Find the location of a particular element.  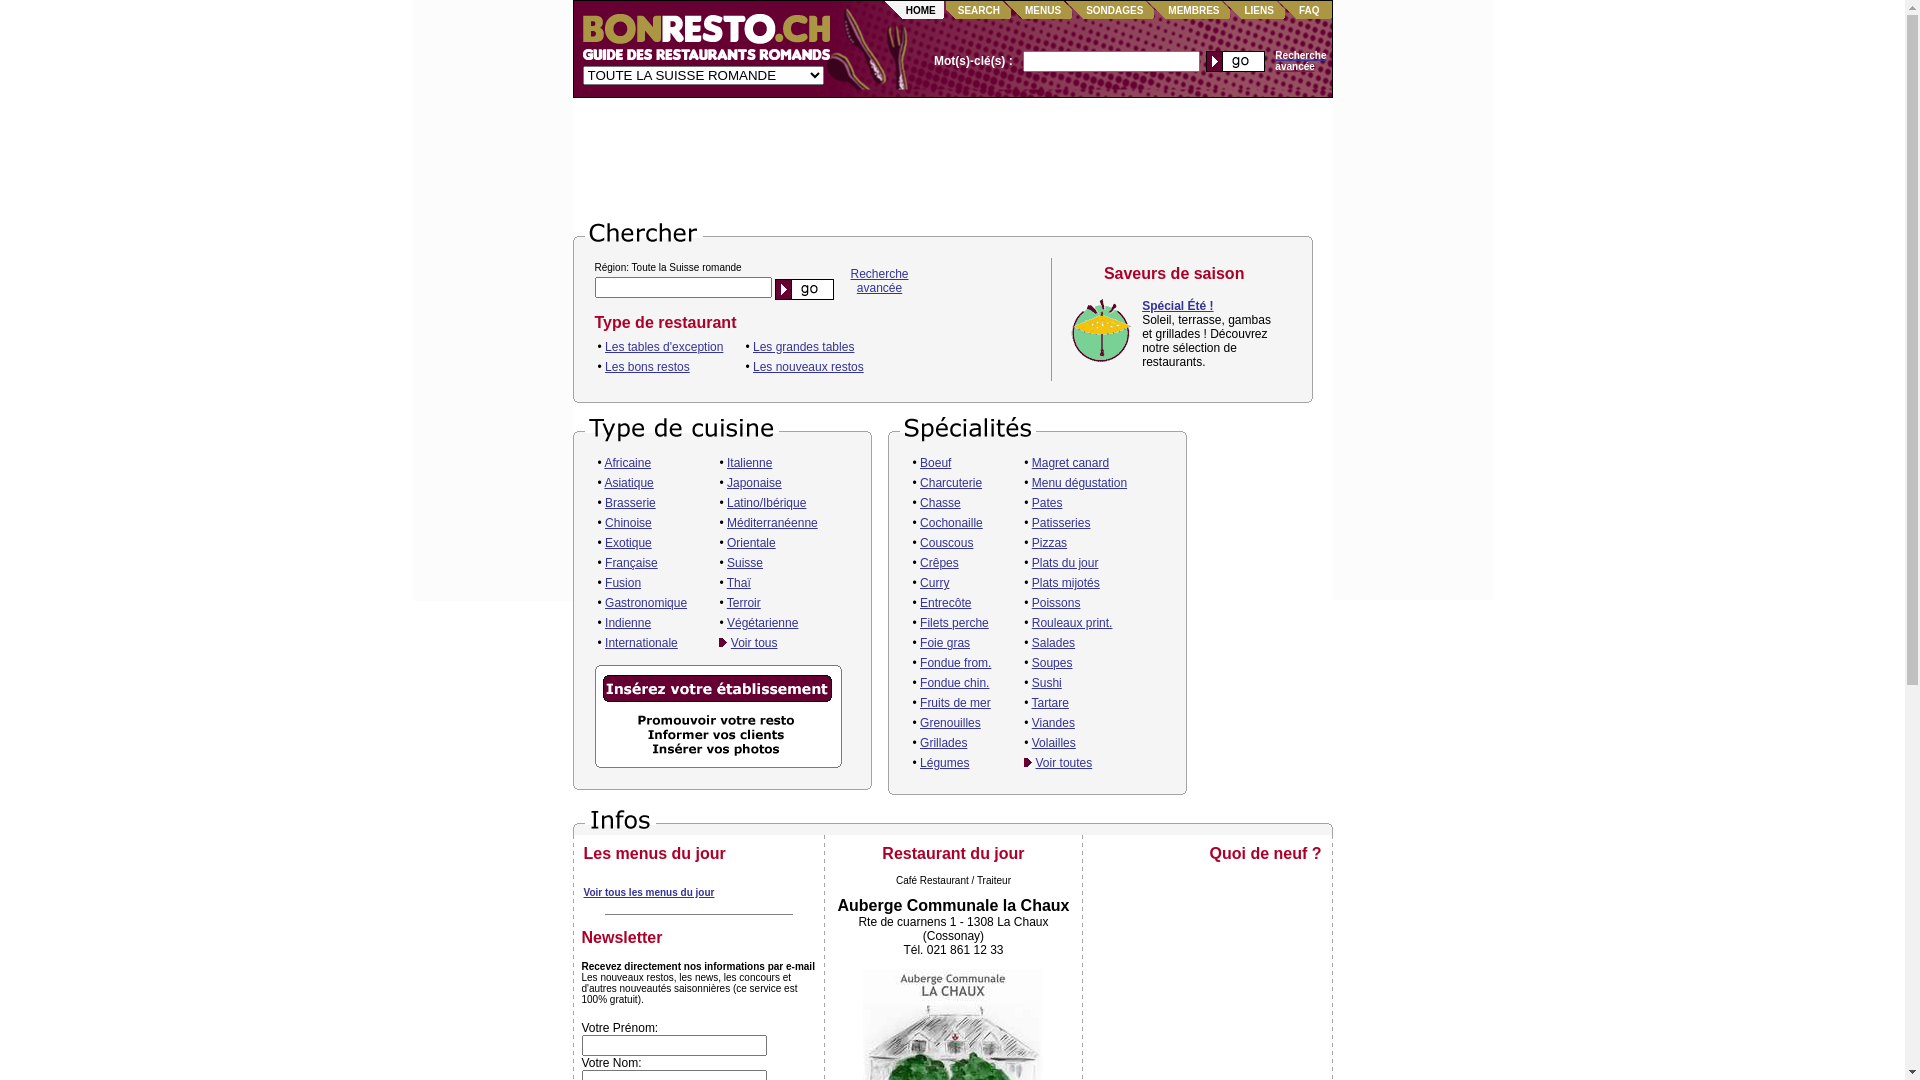

Chasse is located at coordinates (940, 503).